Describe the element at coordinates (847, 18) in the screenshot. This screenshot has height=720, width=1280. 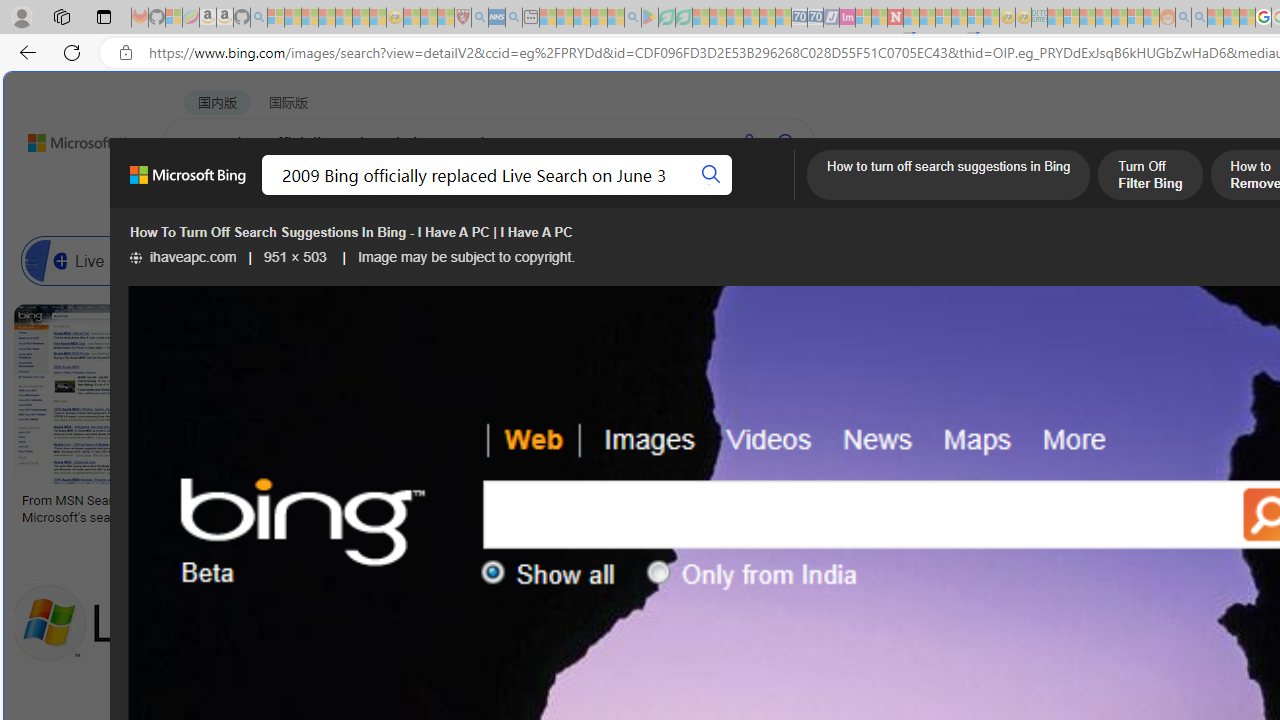
I see `Jobs - lastminute.com Investor Portal - Sleeping` at that location.